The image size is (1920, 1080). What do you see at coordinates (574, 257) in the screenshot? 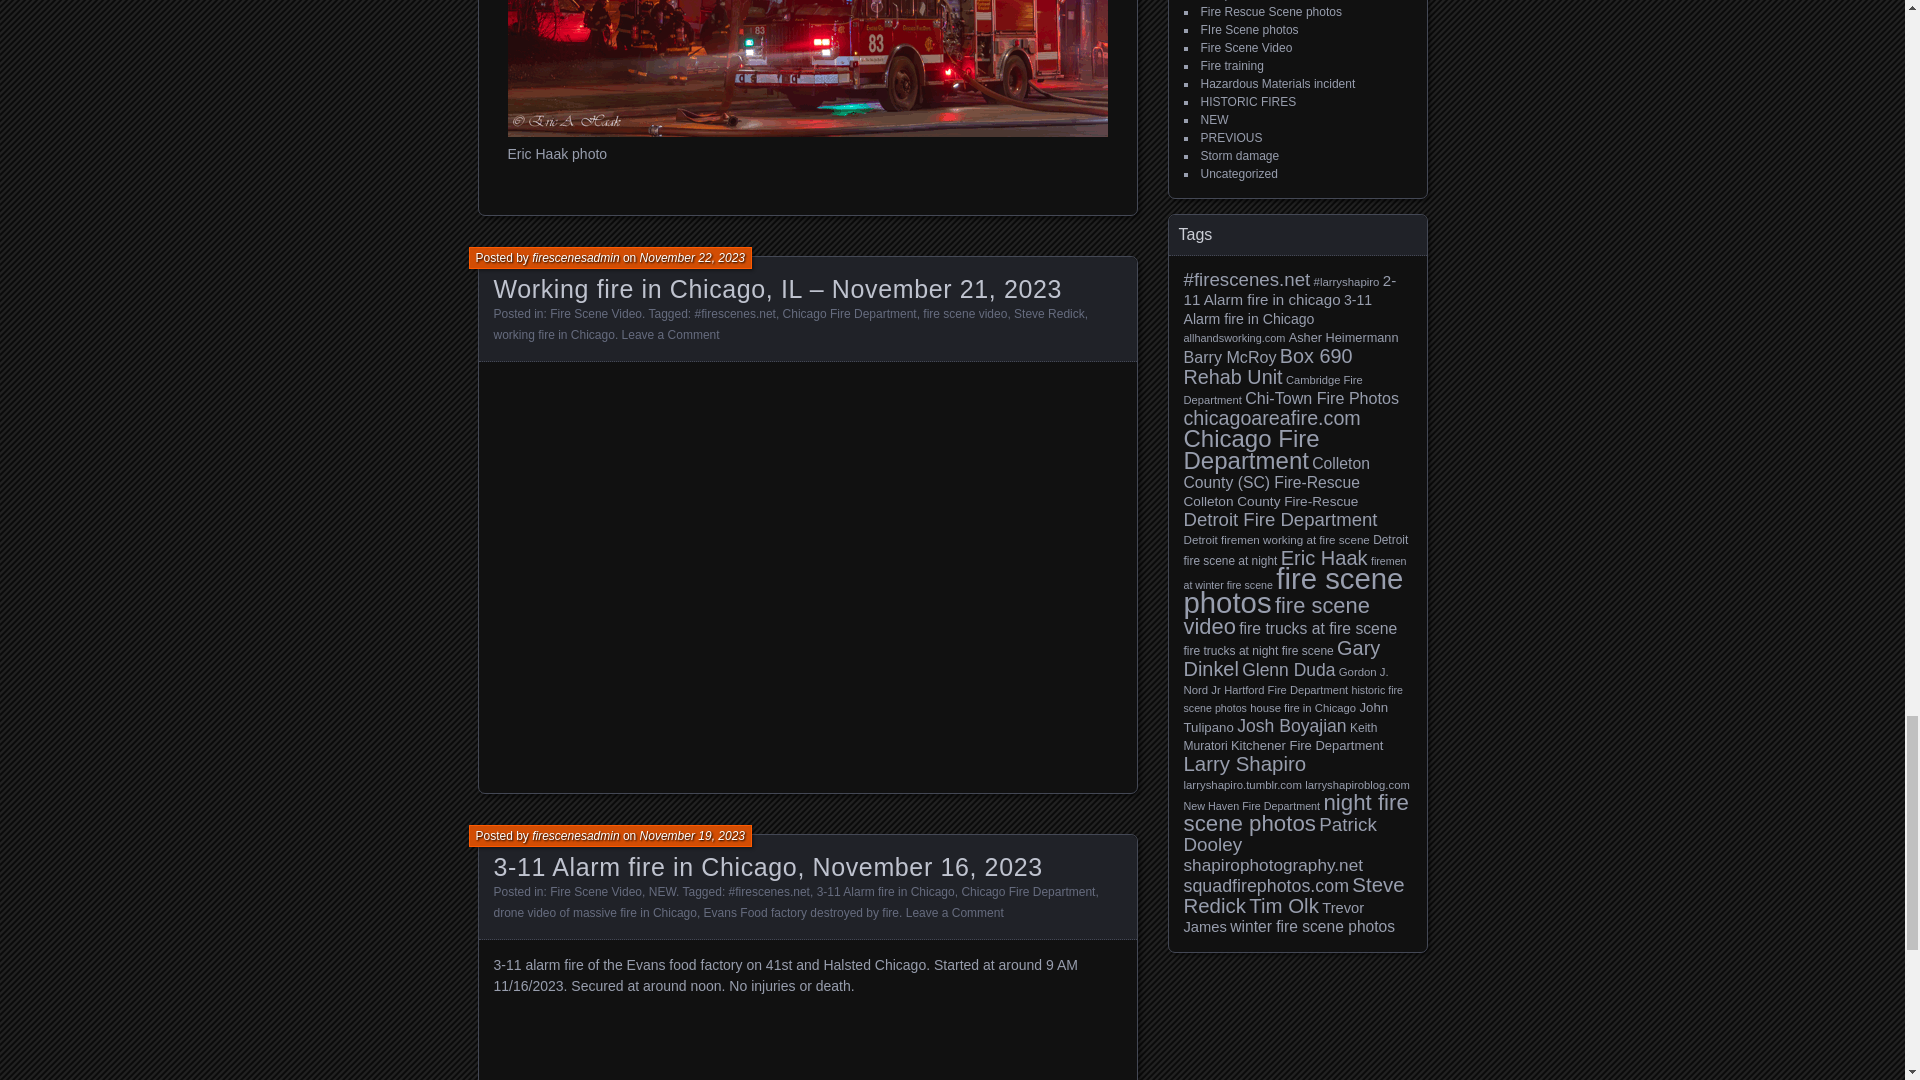
I see `firescenesadmin` at bounding box center [574, 257].